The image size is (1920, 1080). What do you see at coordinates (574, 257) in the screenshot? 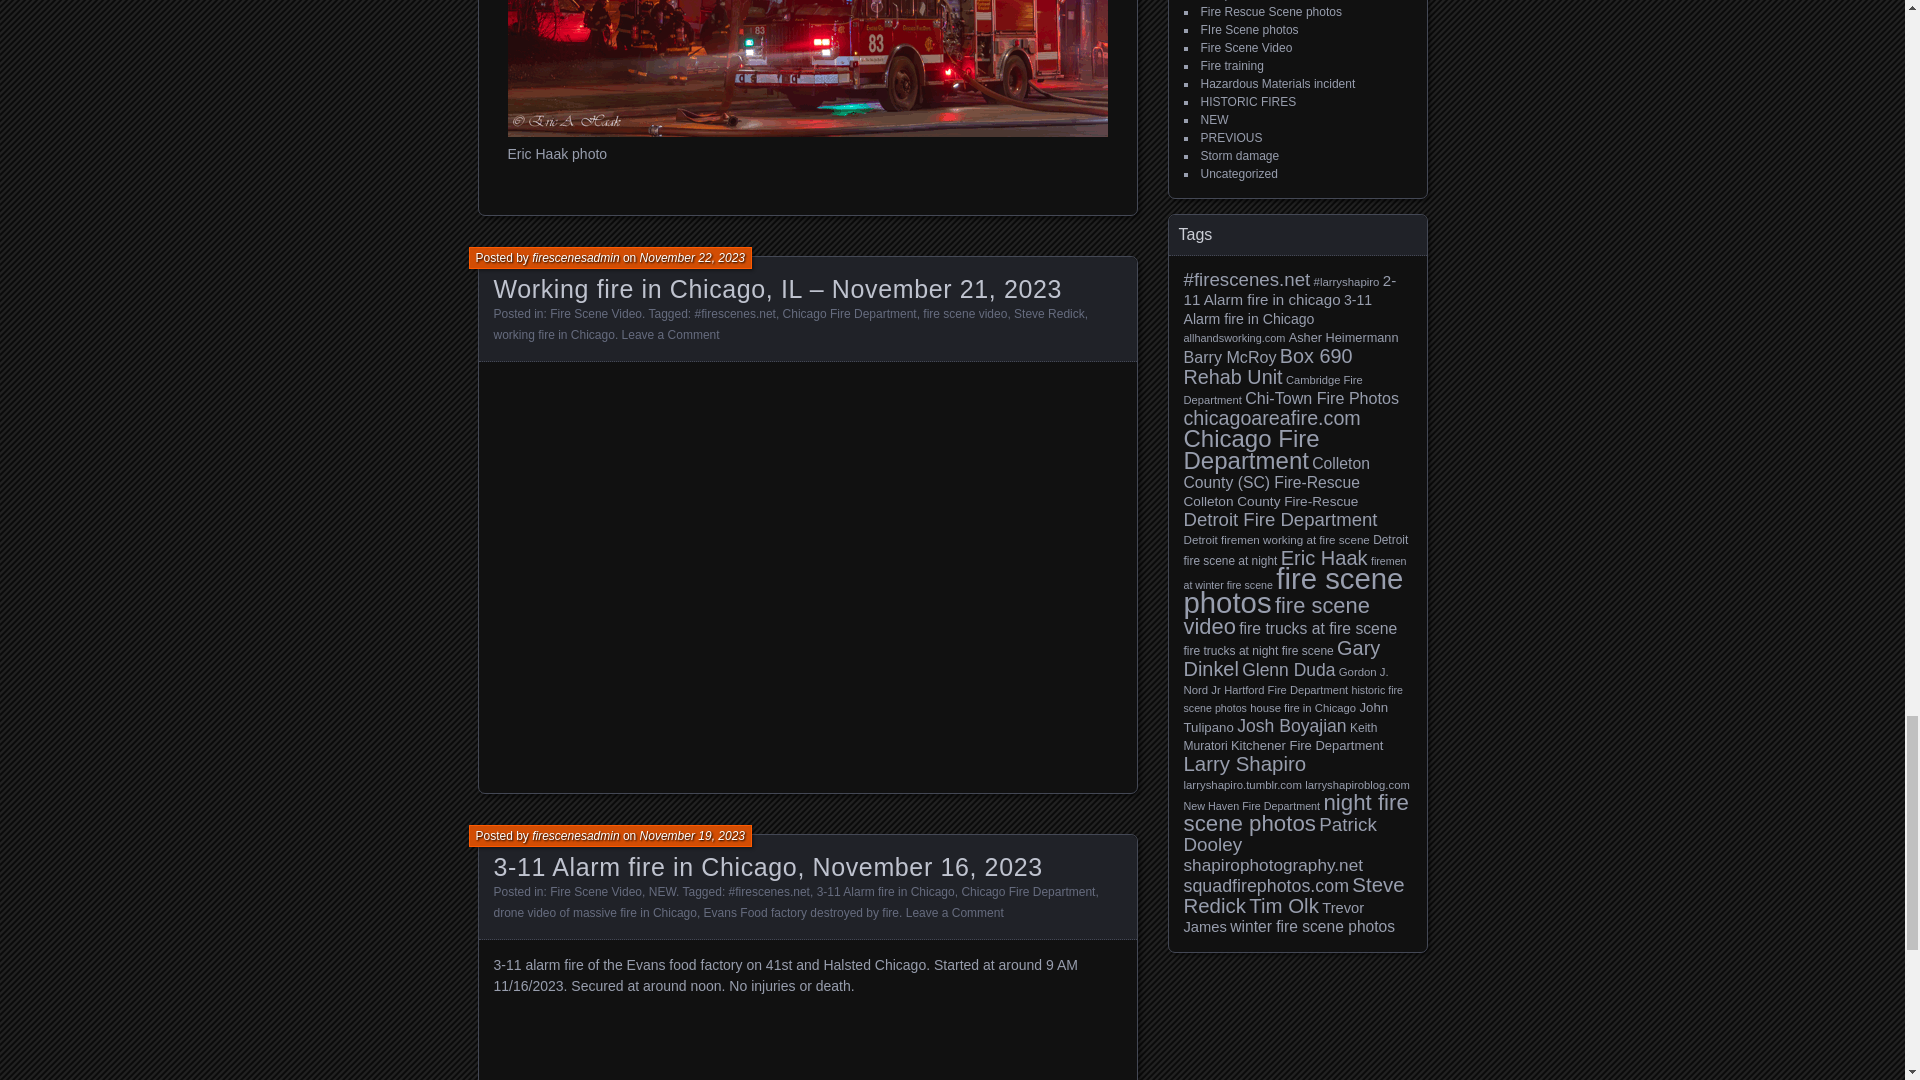
I see `firescenesadmin` at bounding box center [574, 257].